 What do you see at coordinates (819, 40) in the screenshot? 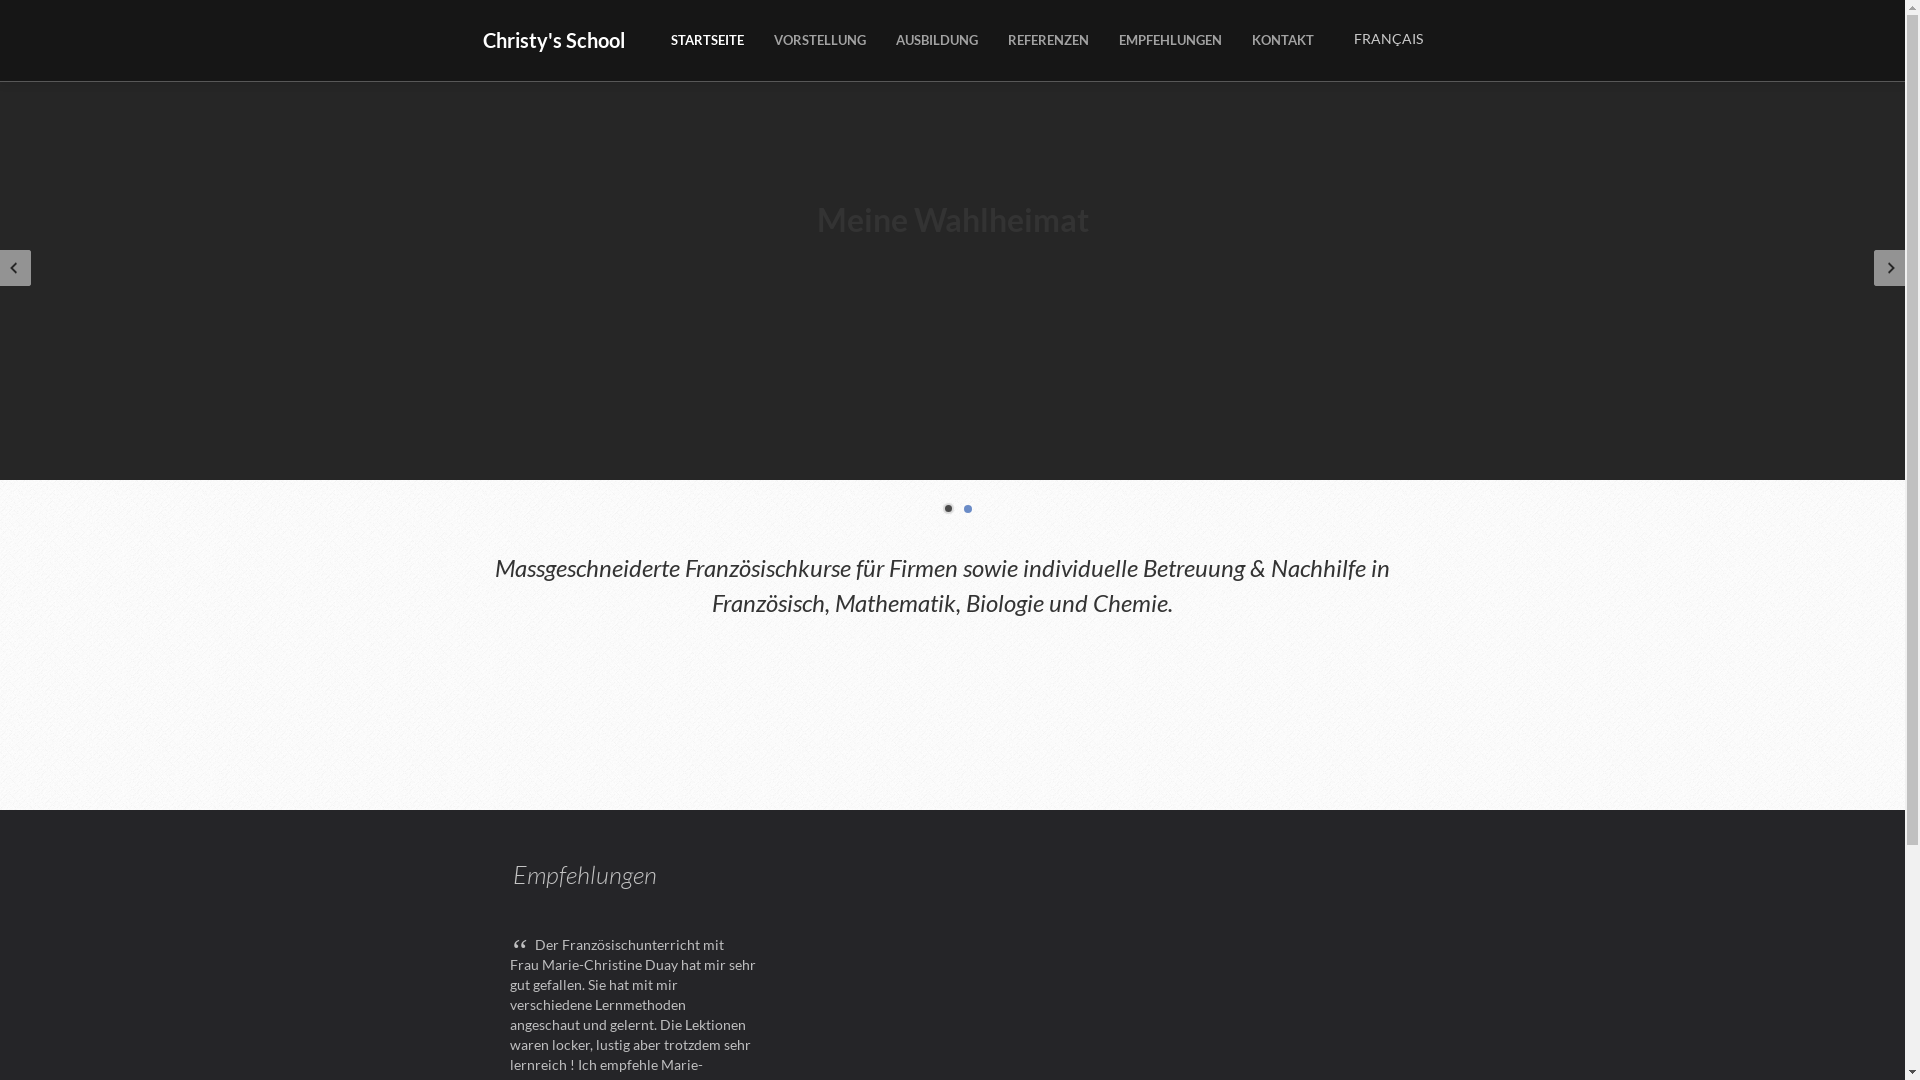
I see `VORSTELLUNG` at bounding box center [819, 40].